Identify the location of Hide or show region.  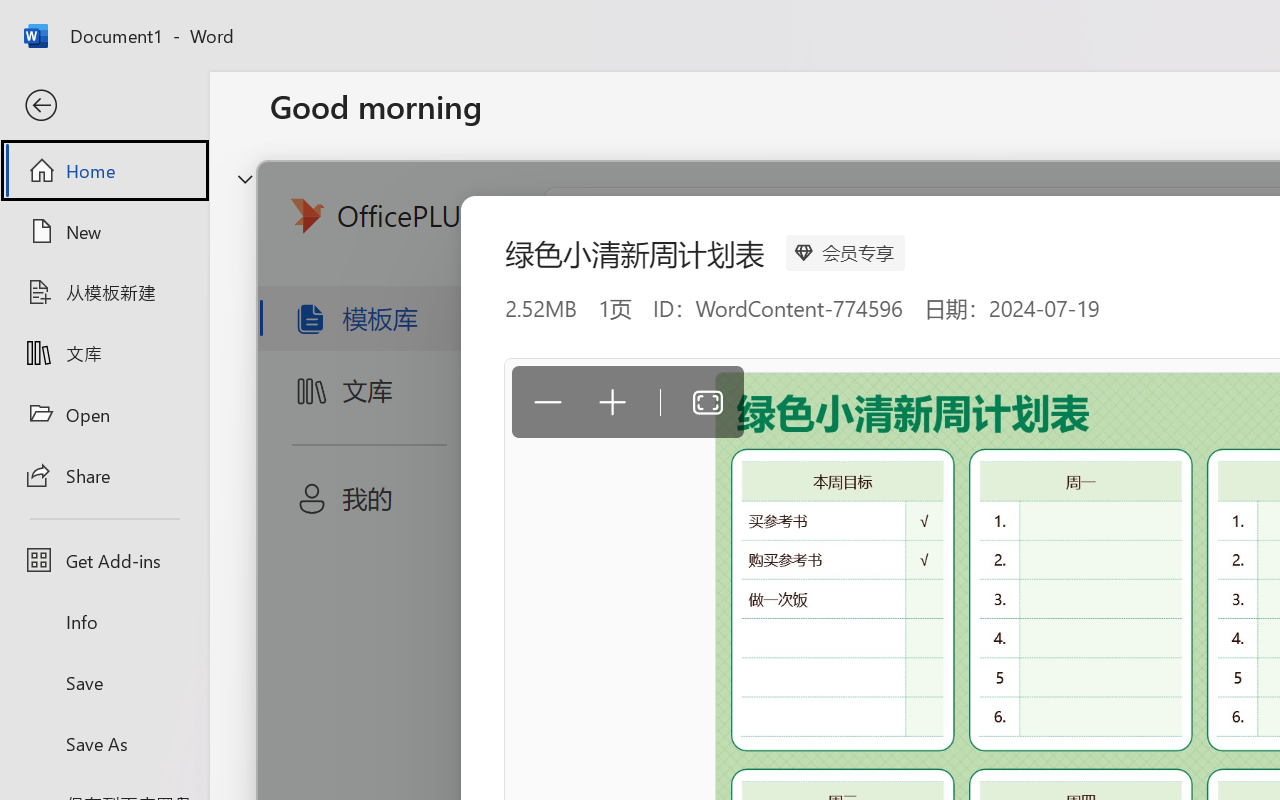
(245, 178).